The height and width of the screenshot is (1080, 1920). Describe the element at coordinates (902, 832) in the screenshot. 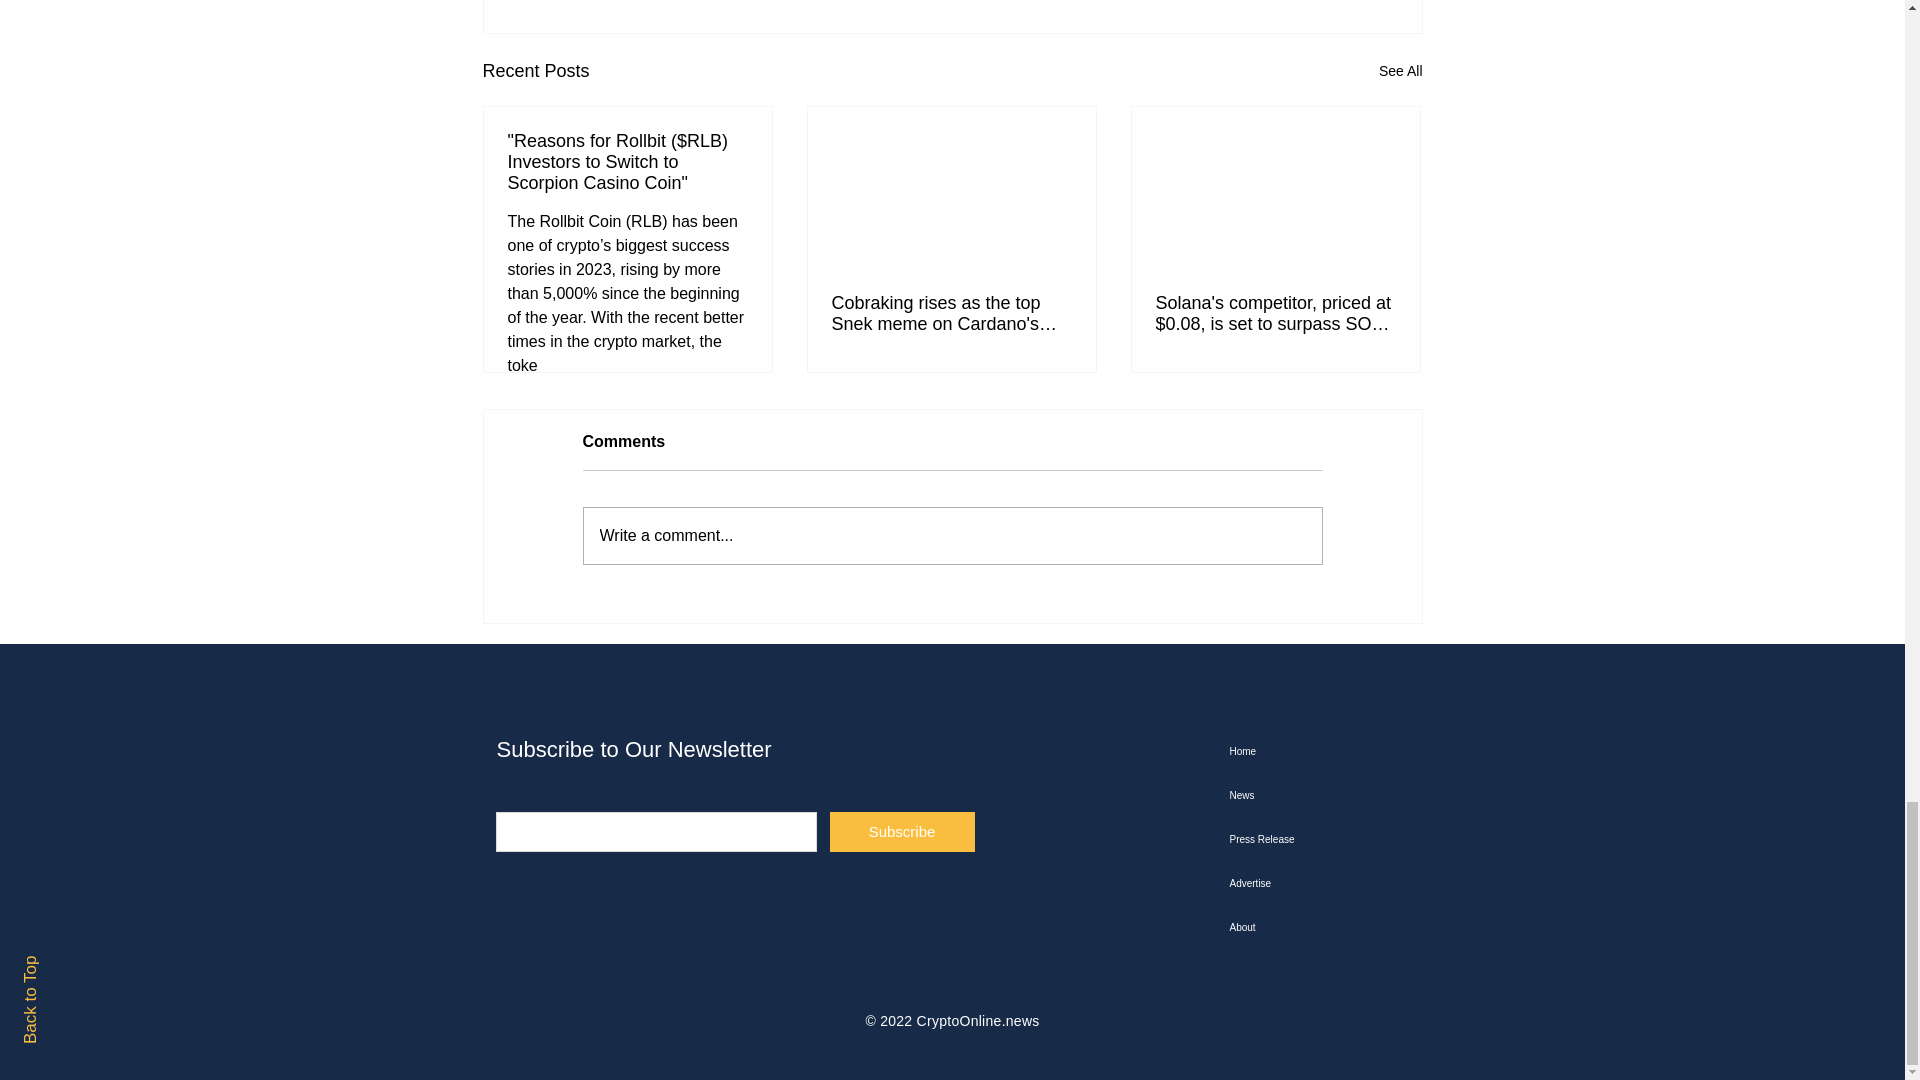

I see `Subscribe` at that location.